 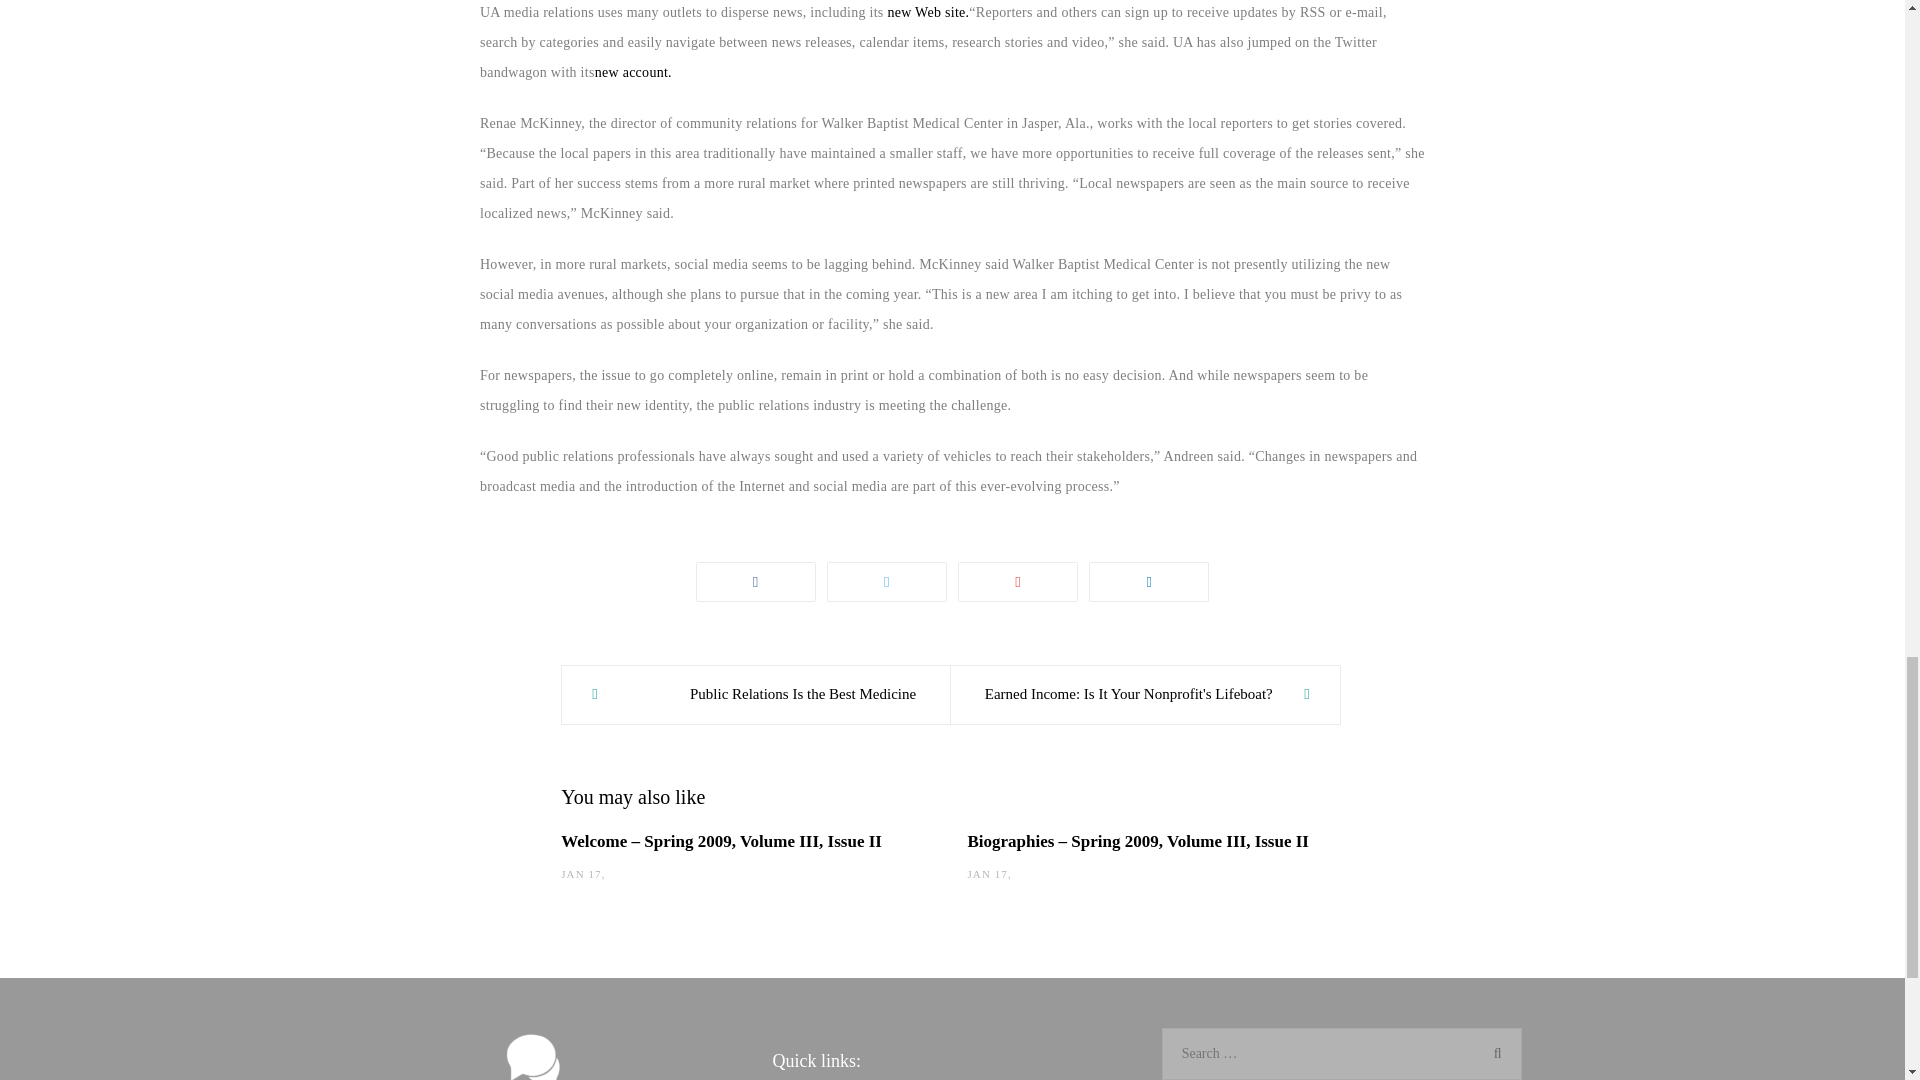 I want to click on new account., so click(x=634, y=72).